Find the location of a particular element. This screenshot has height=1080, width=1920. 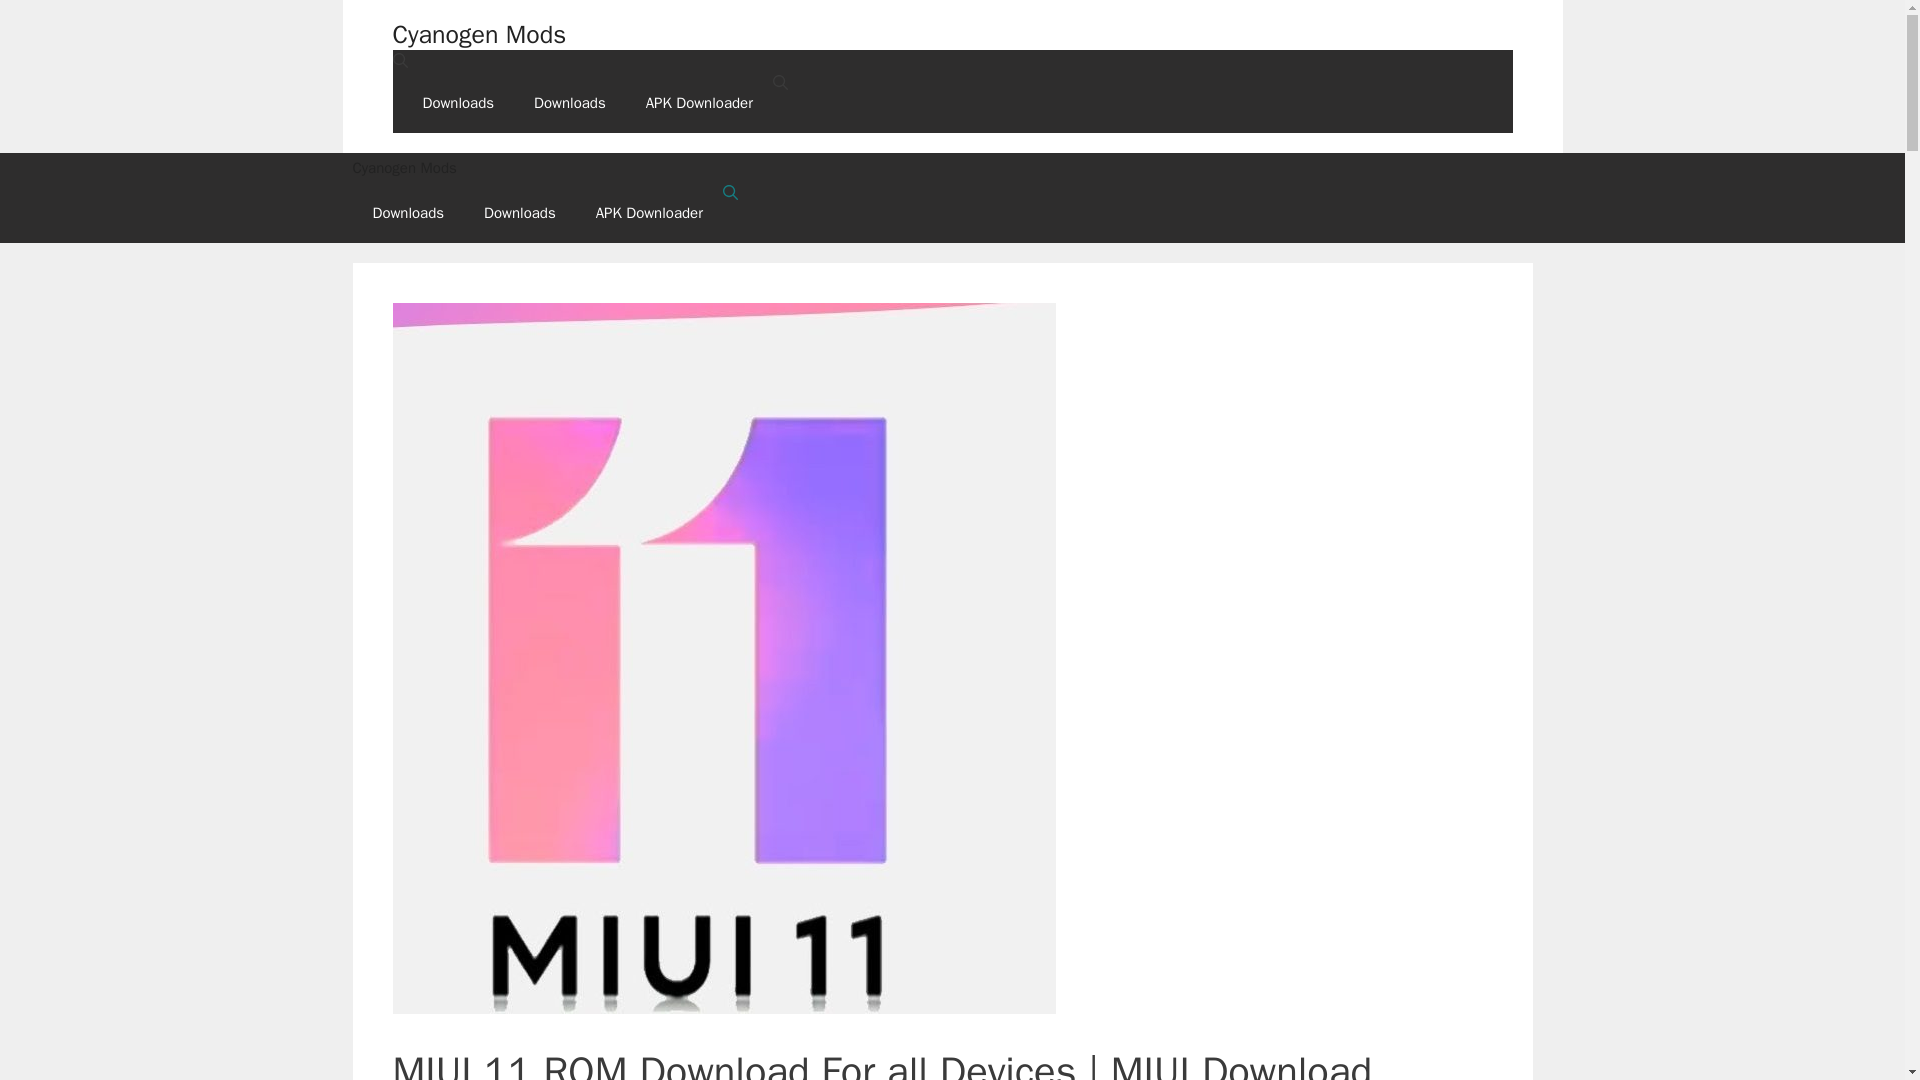

Downloads is located at coordinates (570, 102).